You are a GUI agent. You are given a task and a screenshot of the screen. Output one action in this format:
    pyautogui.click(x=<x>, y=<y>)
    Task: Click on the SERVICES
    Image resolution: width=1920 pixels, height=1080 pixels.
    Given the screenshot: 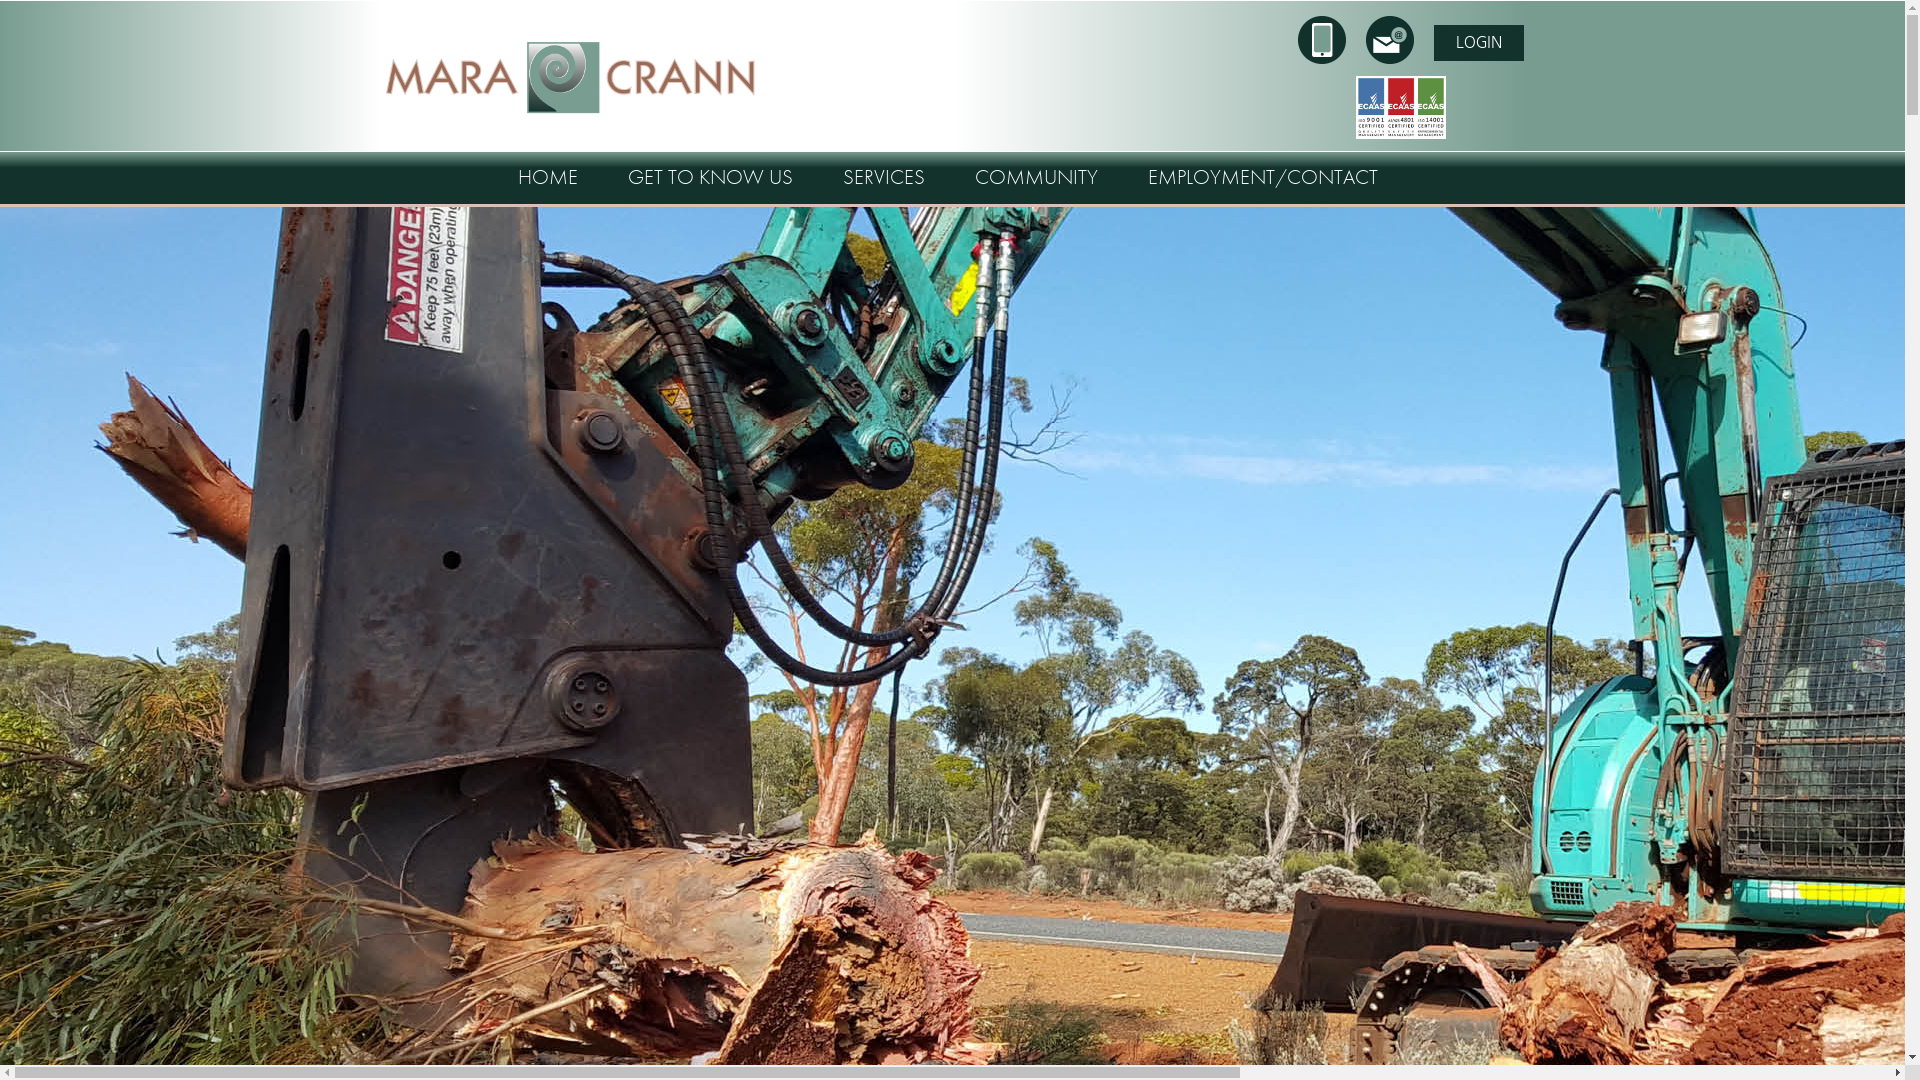 What is the action you would take?
    pyautogui.click(x=883, y=177)
    